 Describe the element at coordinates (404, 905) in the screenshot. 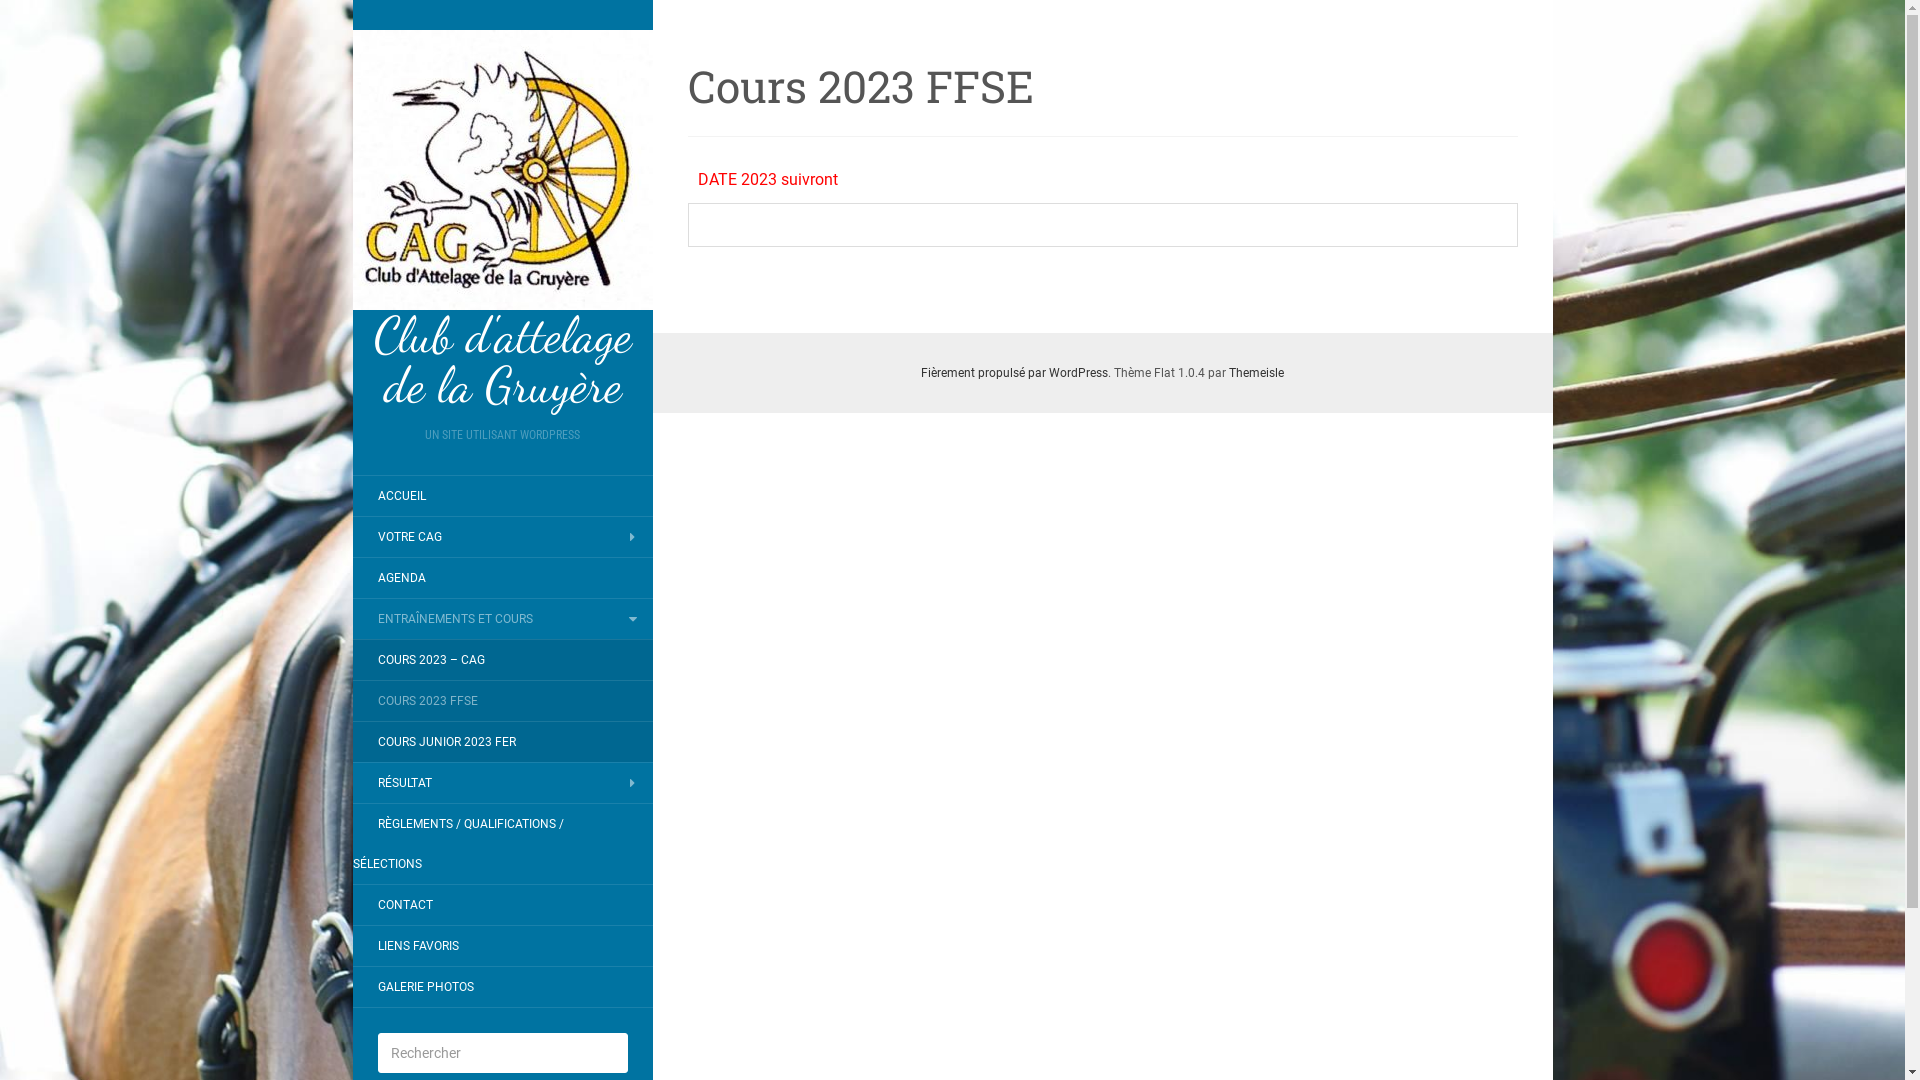

I see `CONTACT` at that location.